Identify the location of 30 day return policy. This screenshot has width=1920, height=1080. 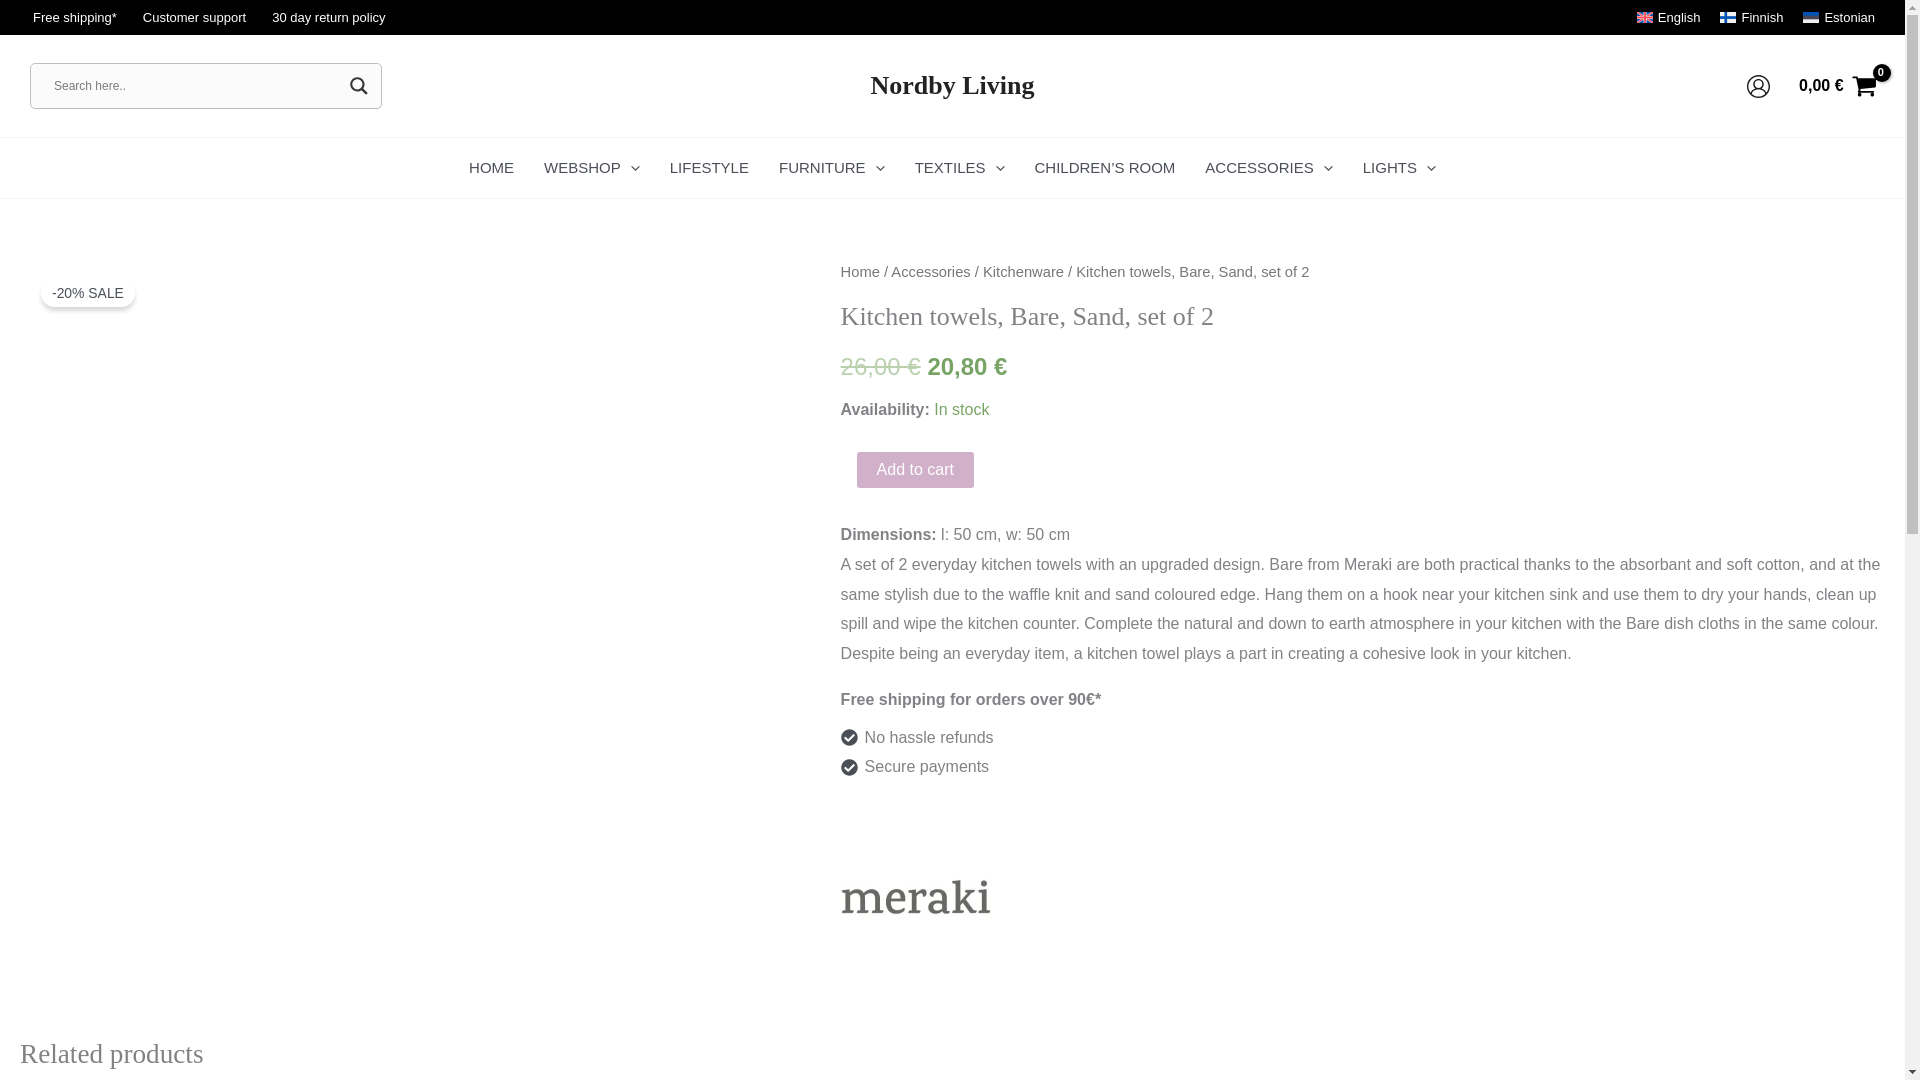
(328, 18).